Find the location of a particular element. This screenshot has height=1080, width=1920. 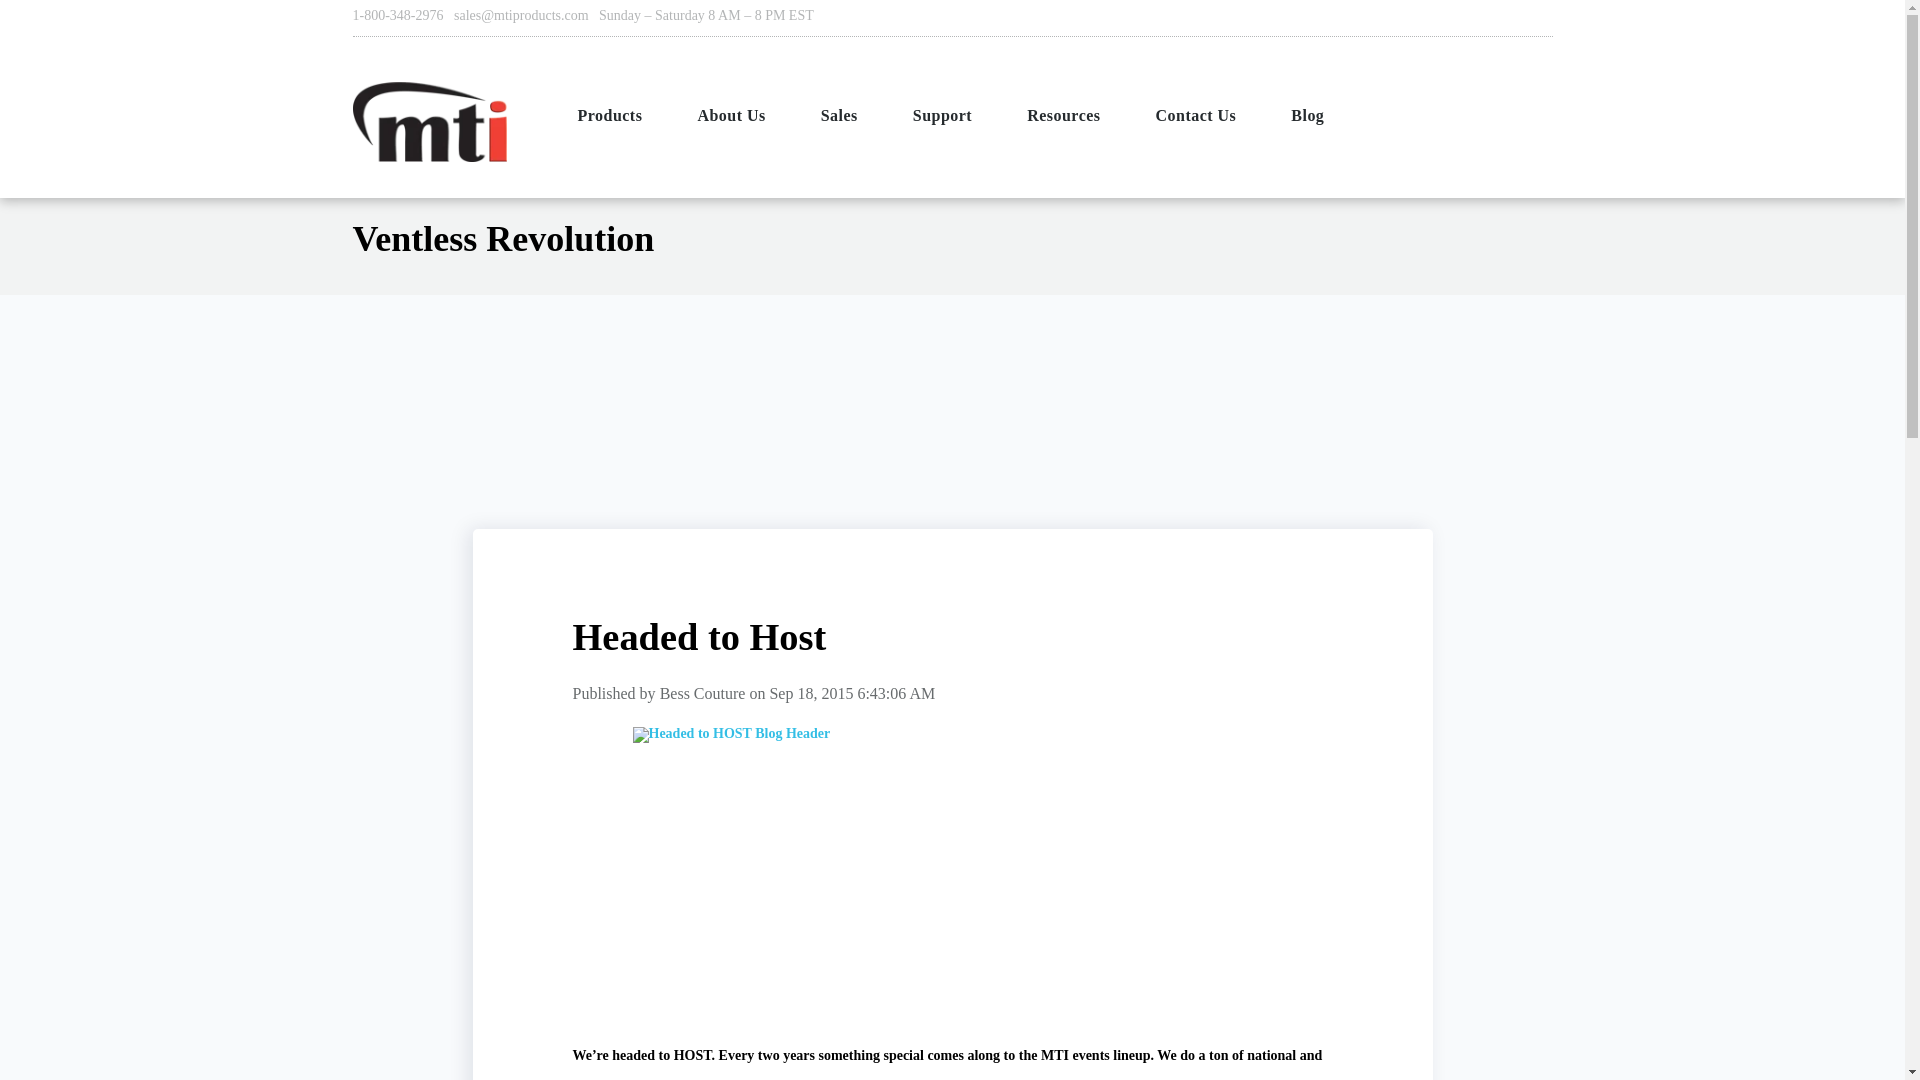

Support is located at coordinates (944, 116).